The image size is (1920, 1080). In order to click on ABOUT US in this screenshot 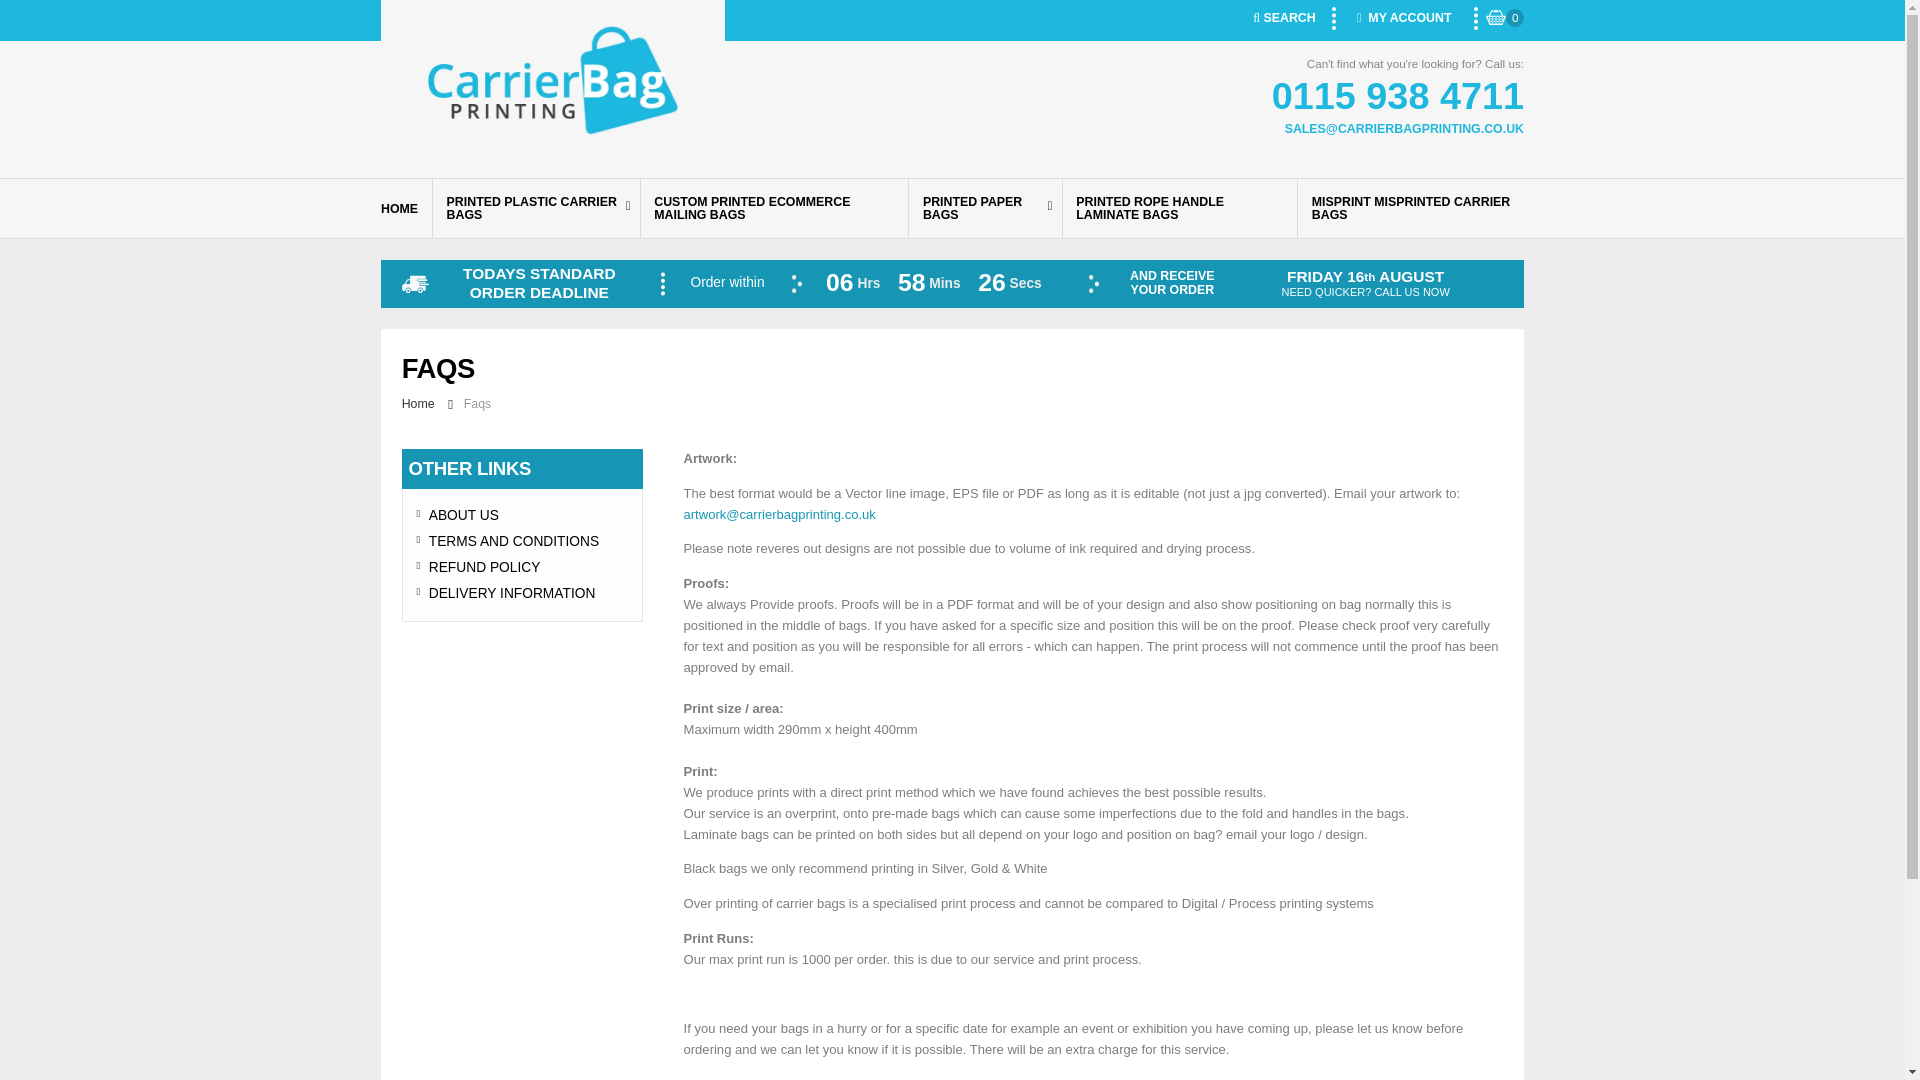, I will do `click(522, 516)`.